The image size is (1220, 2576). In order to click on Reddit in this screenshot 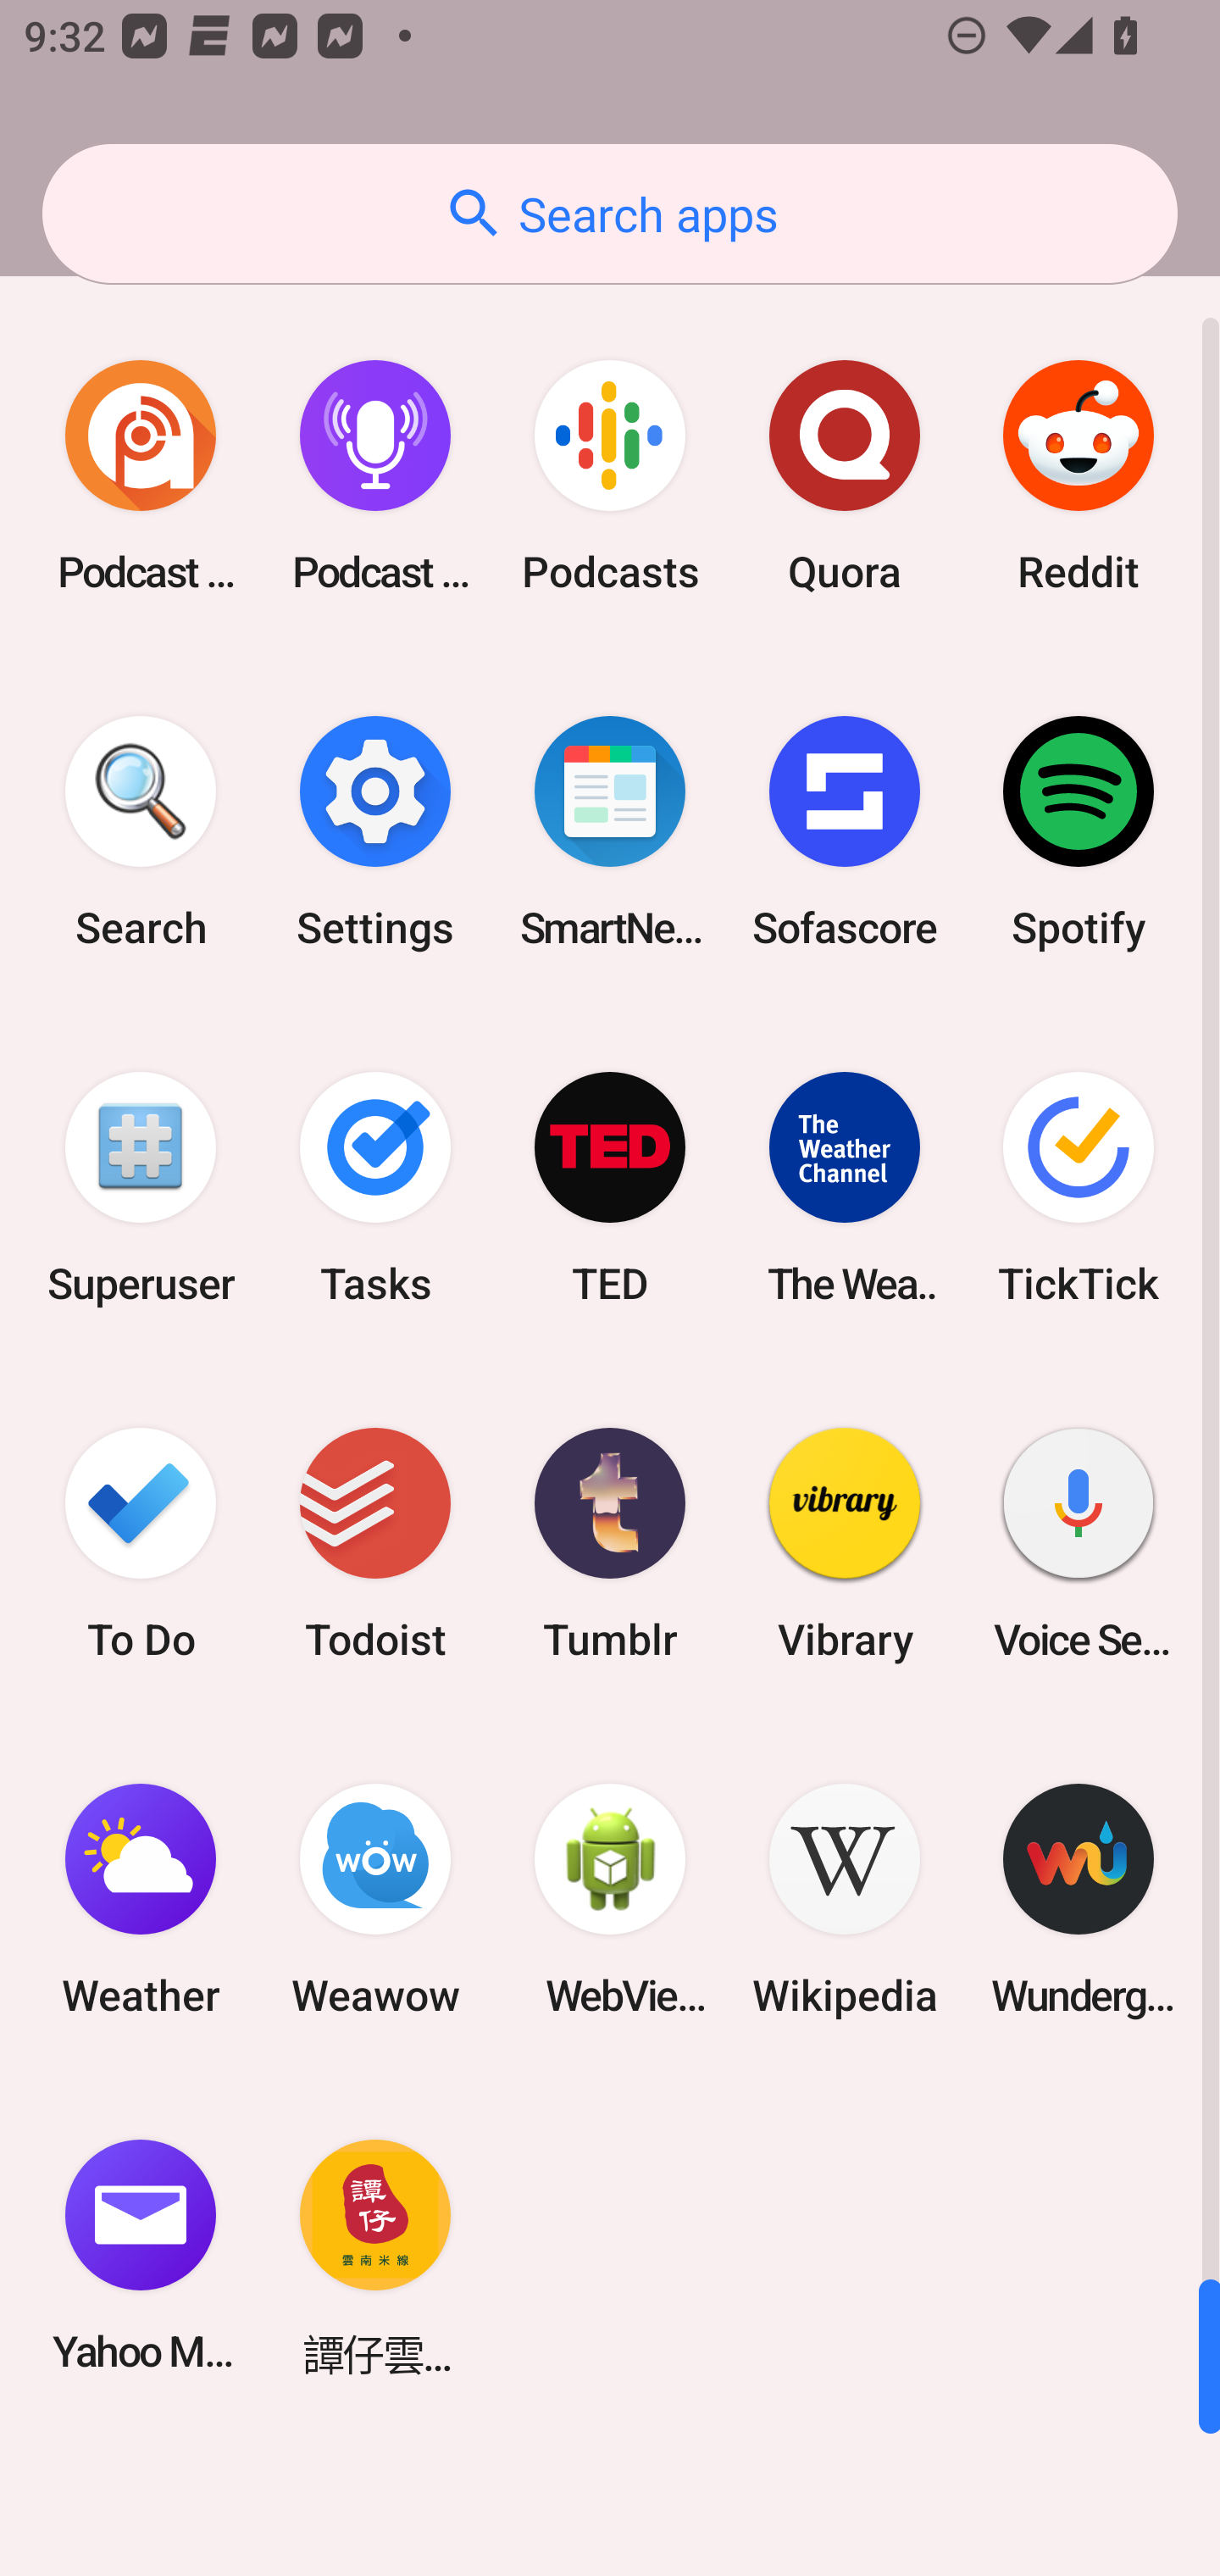, I will do `click(1079, 476)`.